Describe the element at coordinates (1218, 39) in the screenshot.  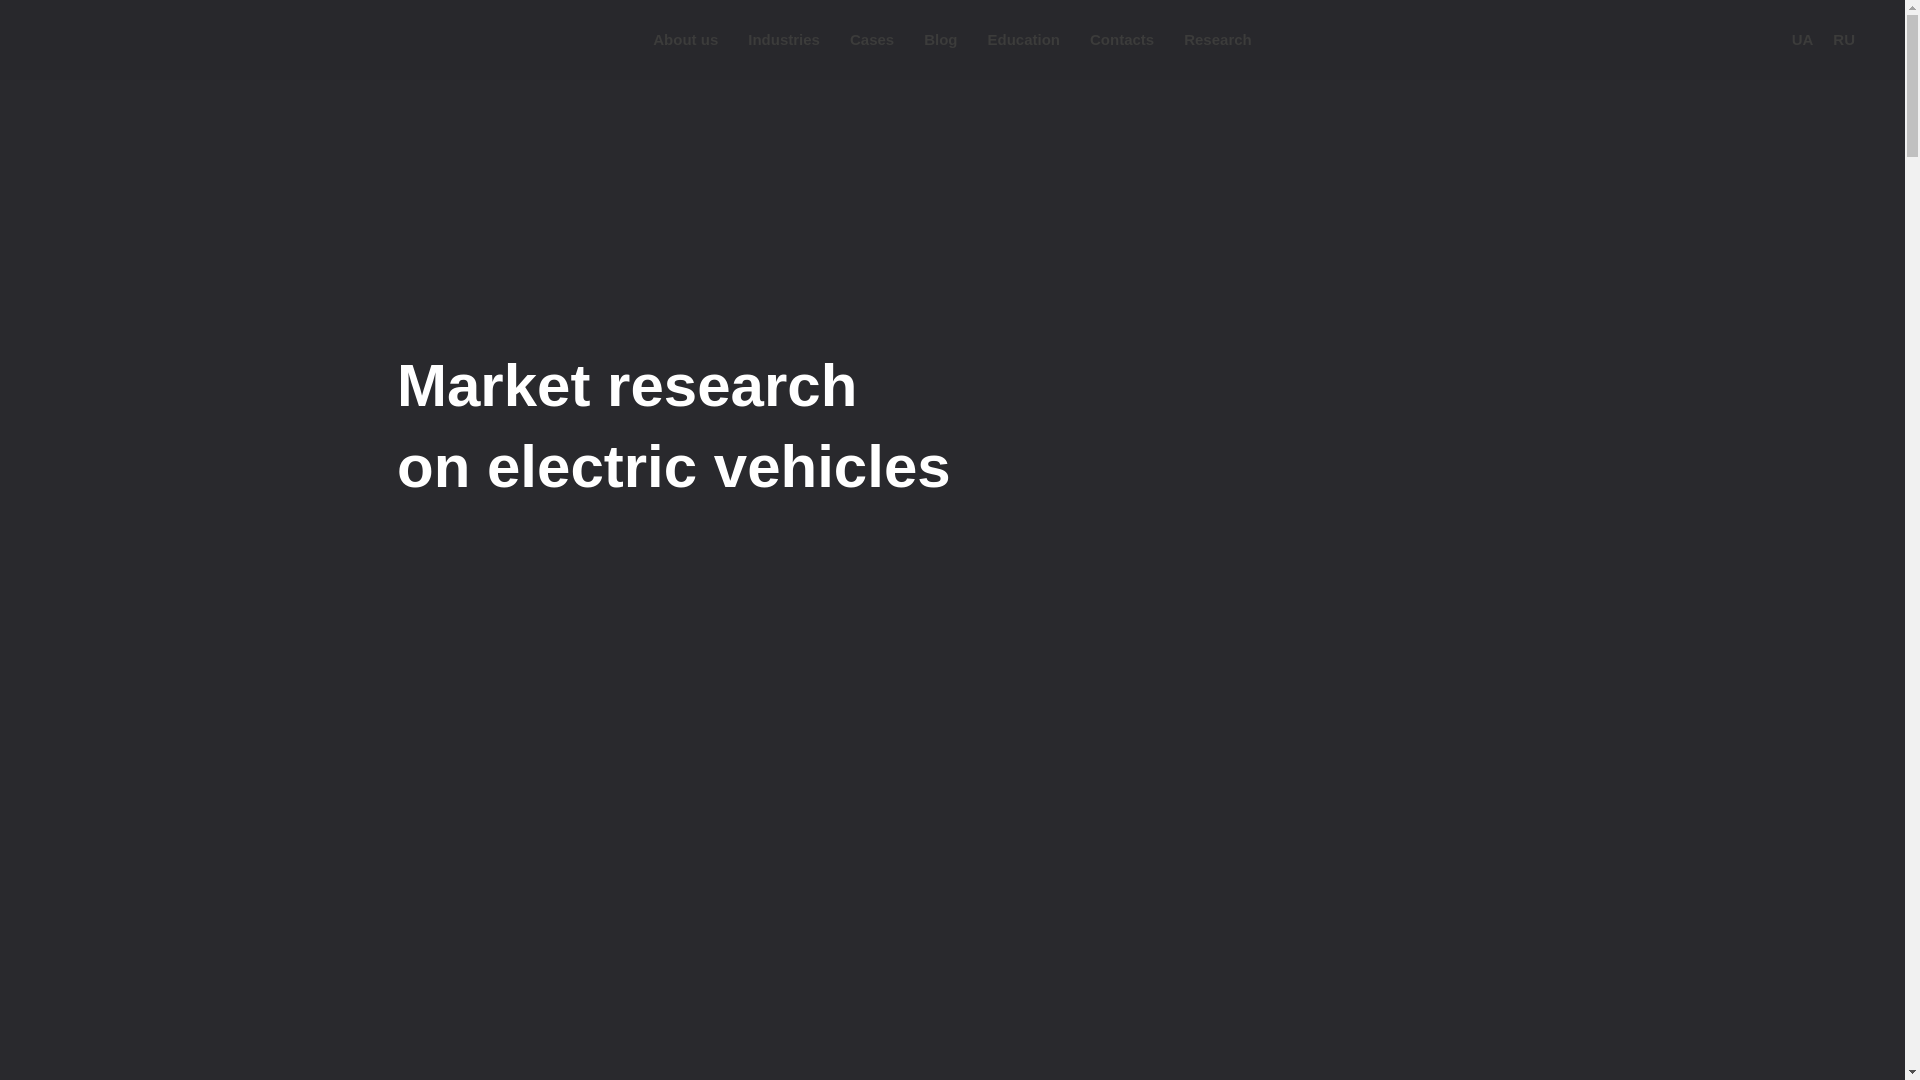
I see `Research` at that location.